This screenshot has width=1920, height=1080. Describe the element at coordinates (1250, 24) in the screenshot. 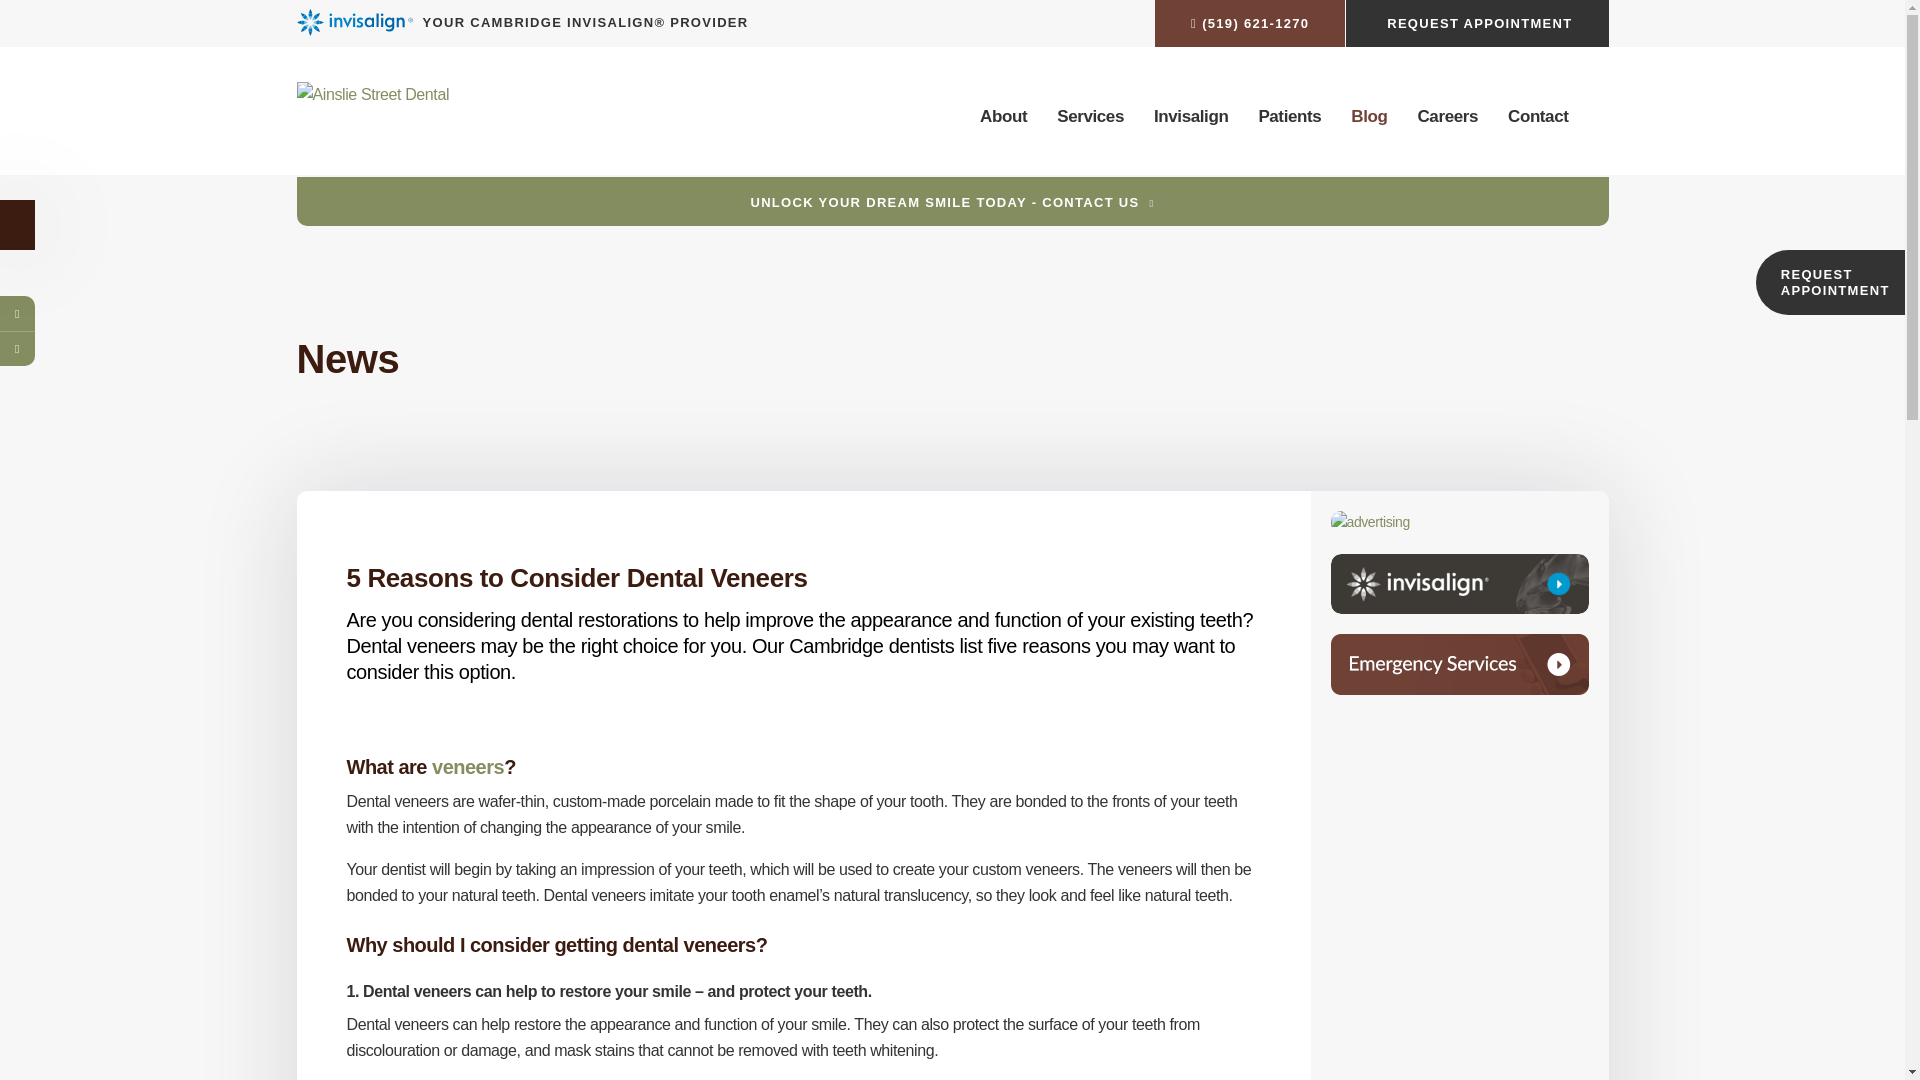

I see `(519) 621-1270` at that location.